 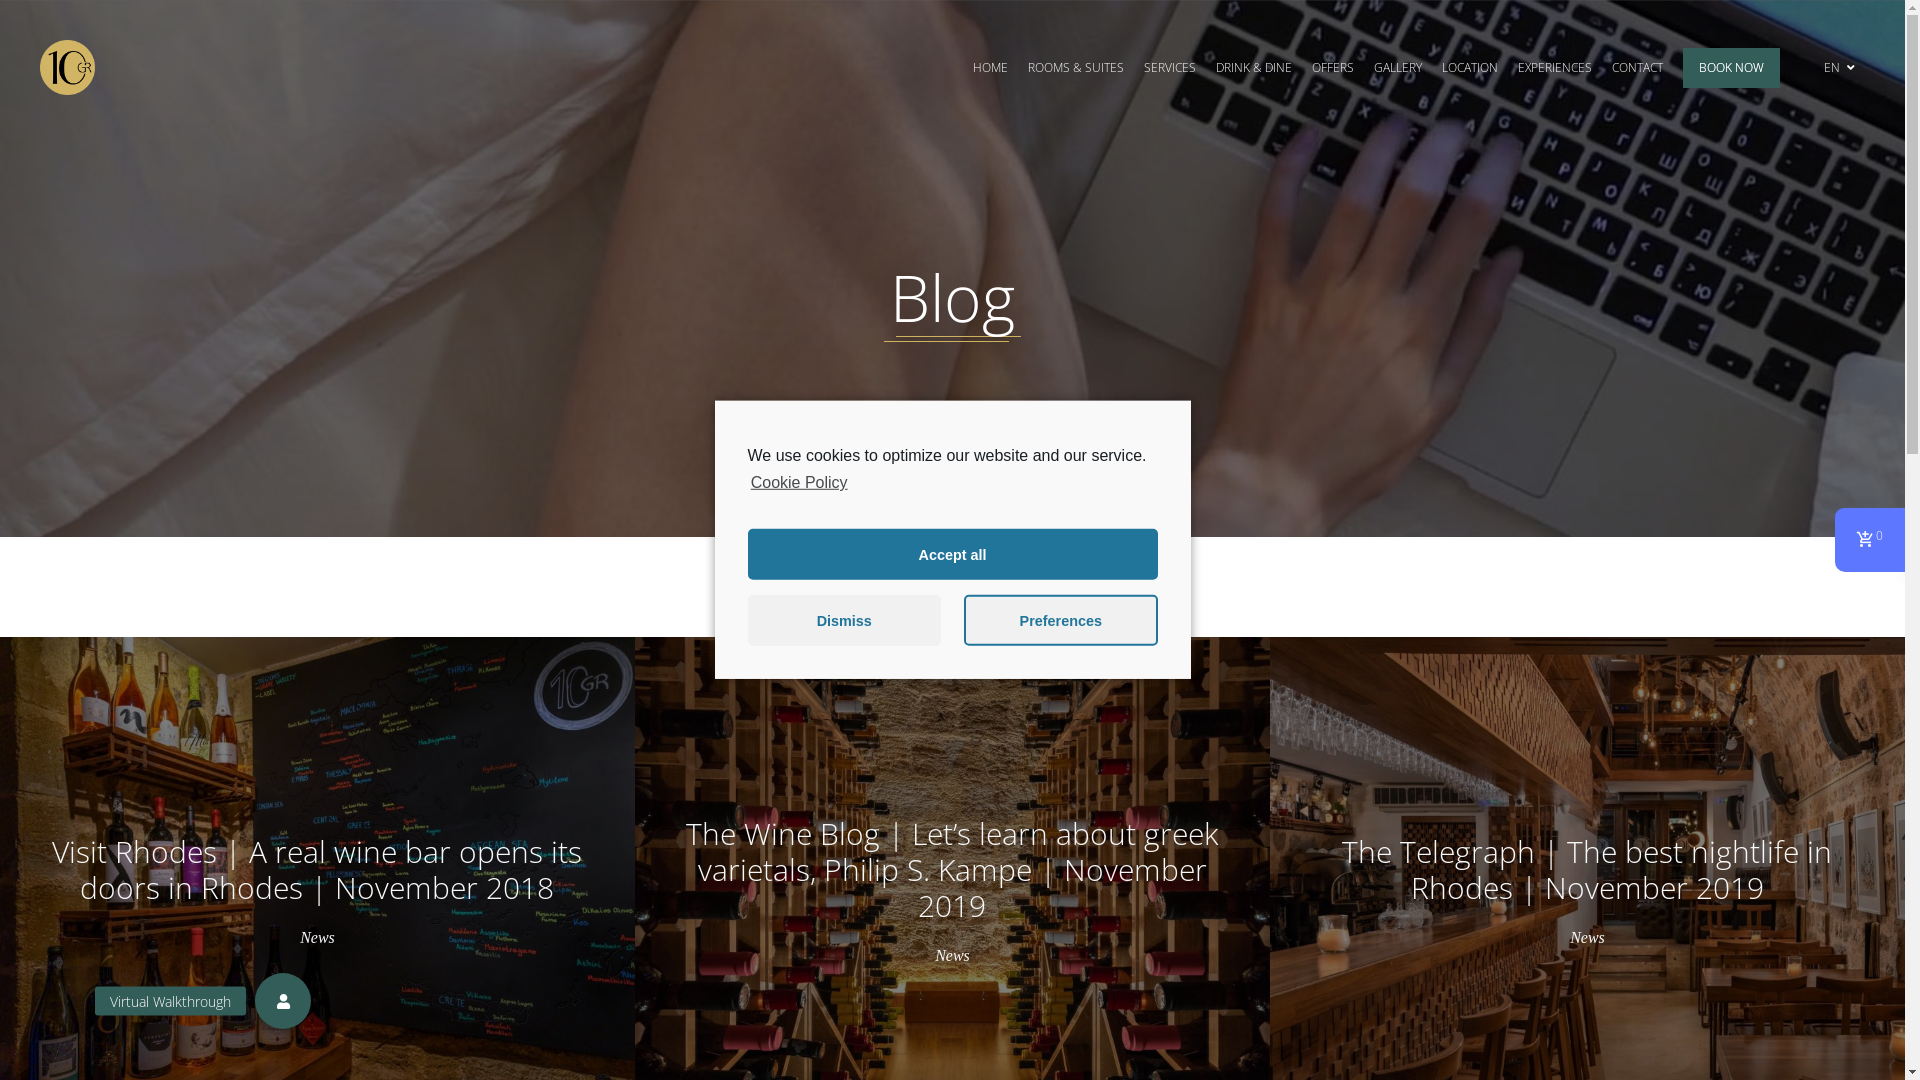 I want to click on Wine Menu, so click(x=848, y=899).